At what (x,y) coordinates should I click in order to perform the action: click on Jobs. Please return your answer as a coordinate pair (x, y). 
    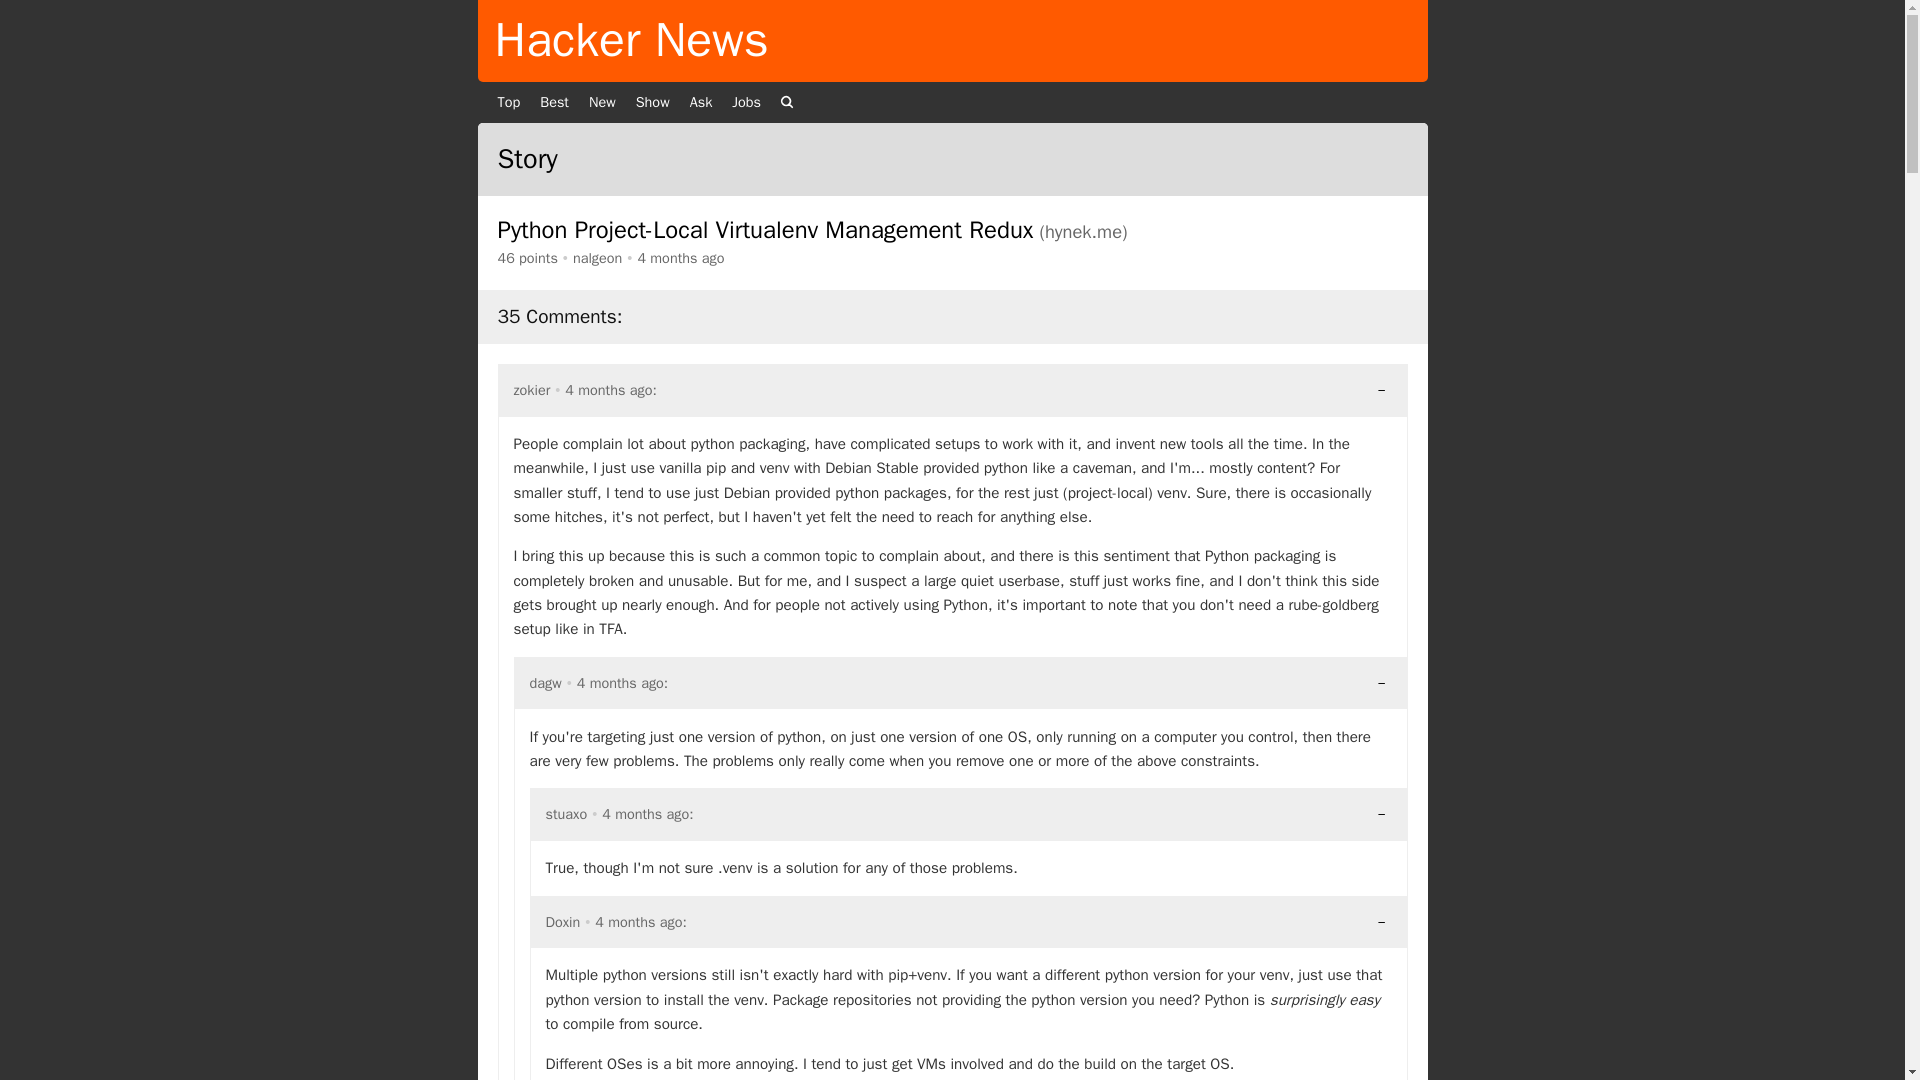
    Looking at the image, I should click on (746, 103).